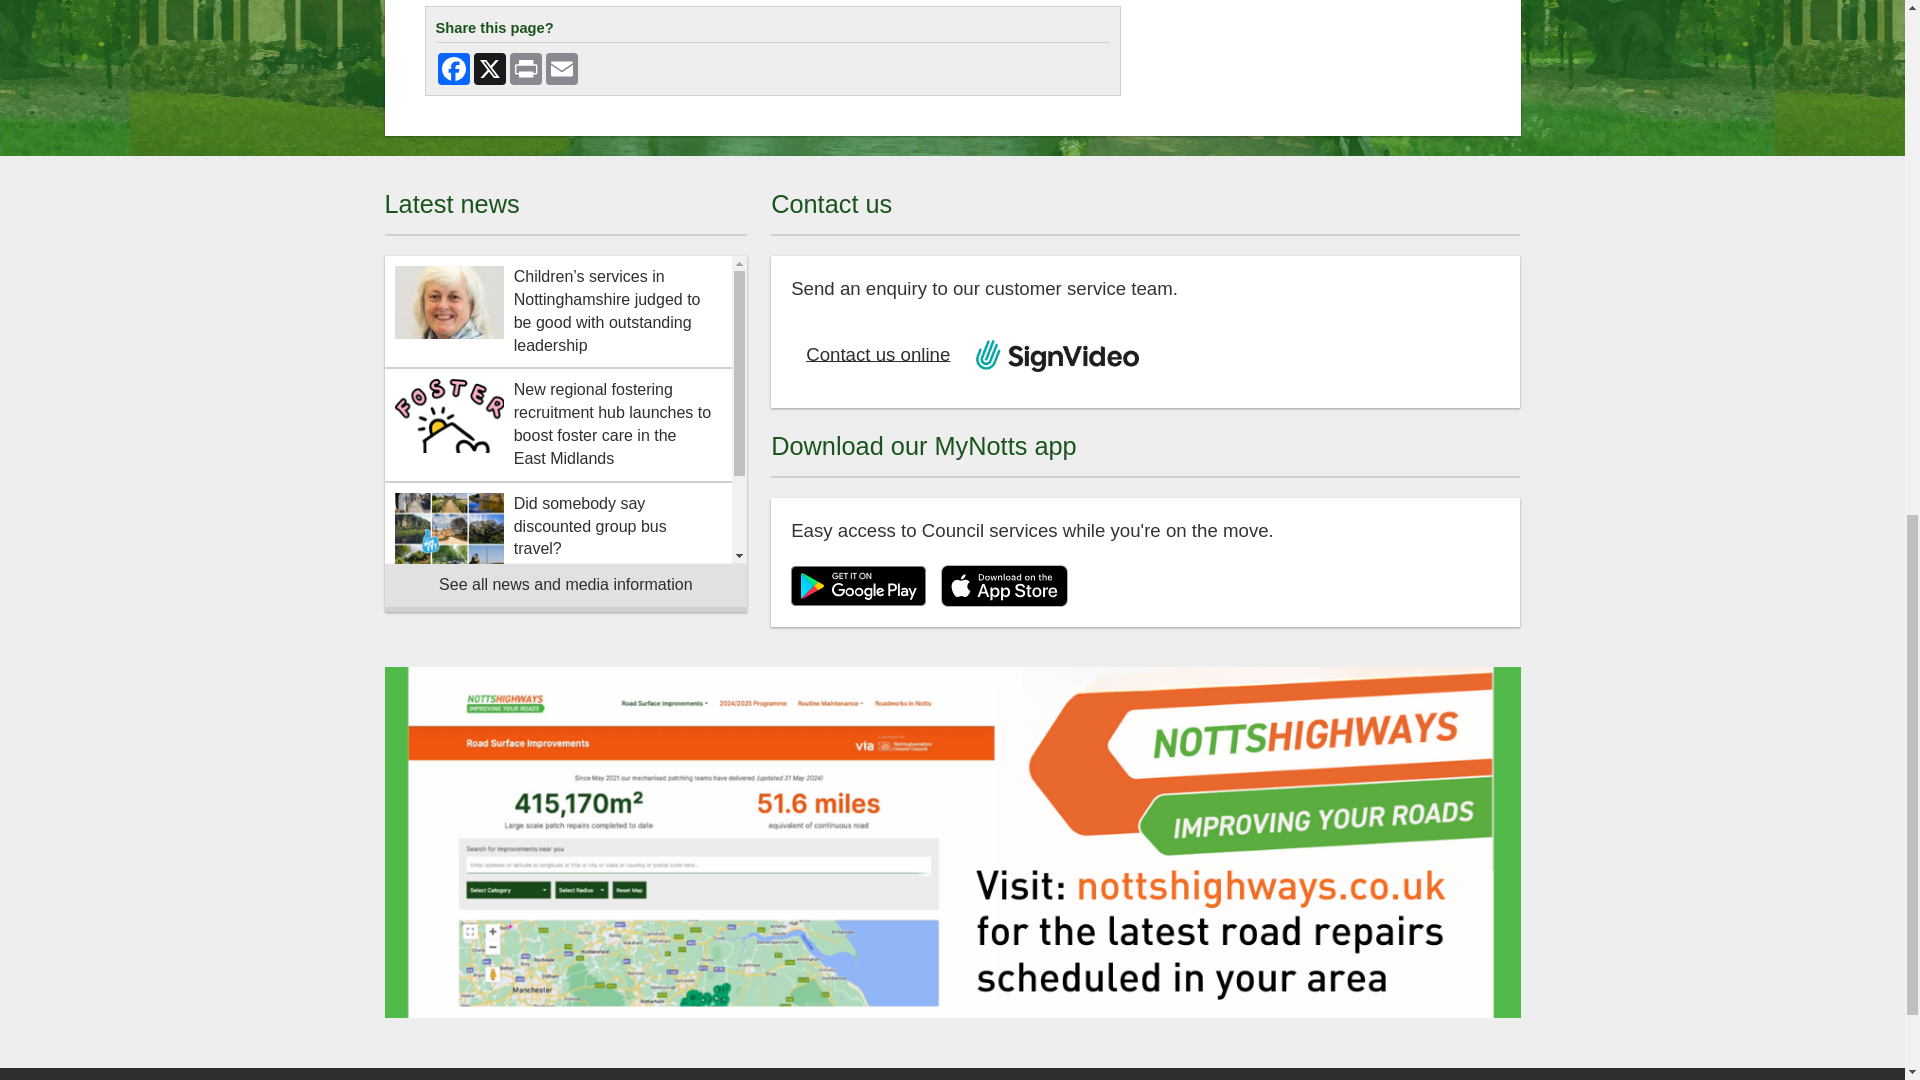  What do you see at coordinates (490, 68) in the screenshot?
I see `X` at bounding box center [490, 68].